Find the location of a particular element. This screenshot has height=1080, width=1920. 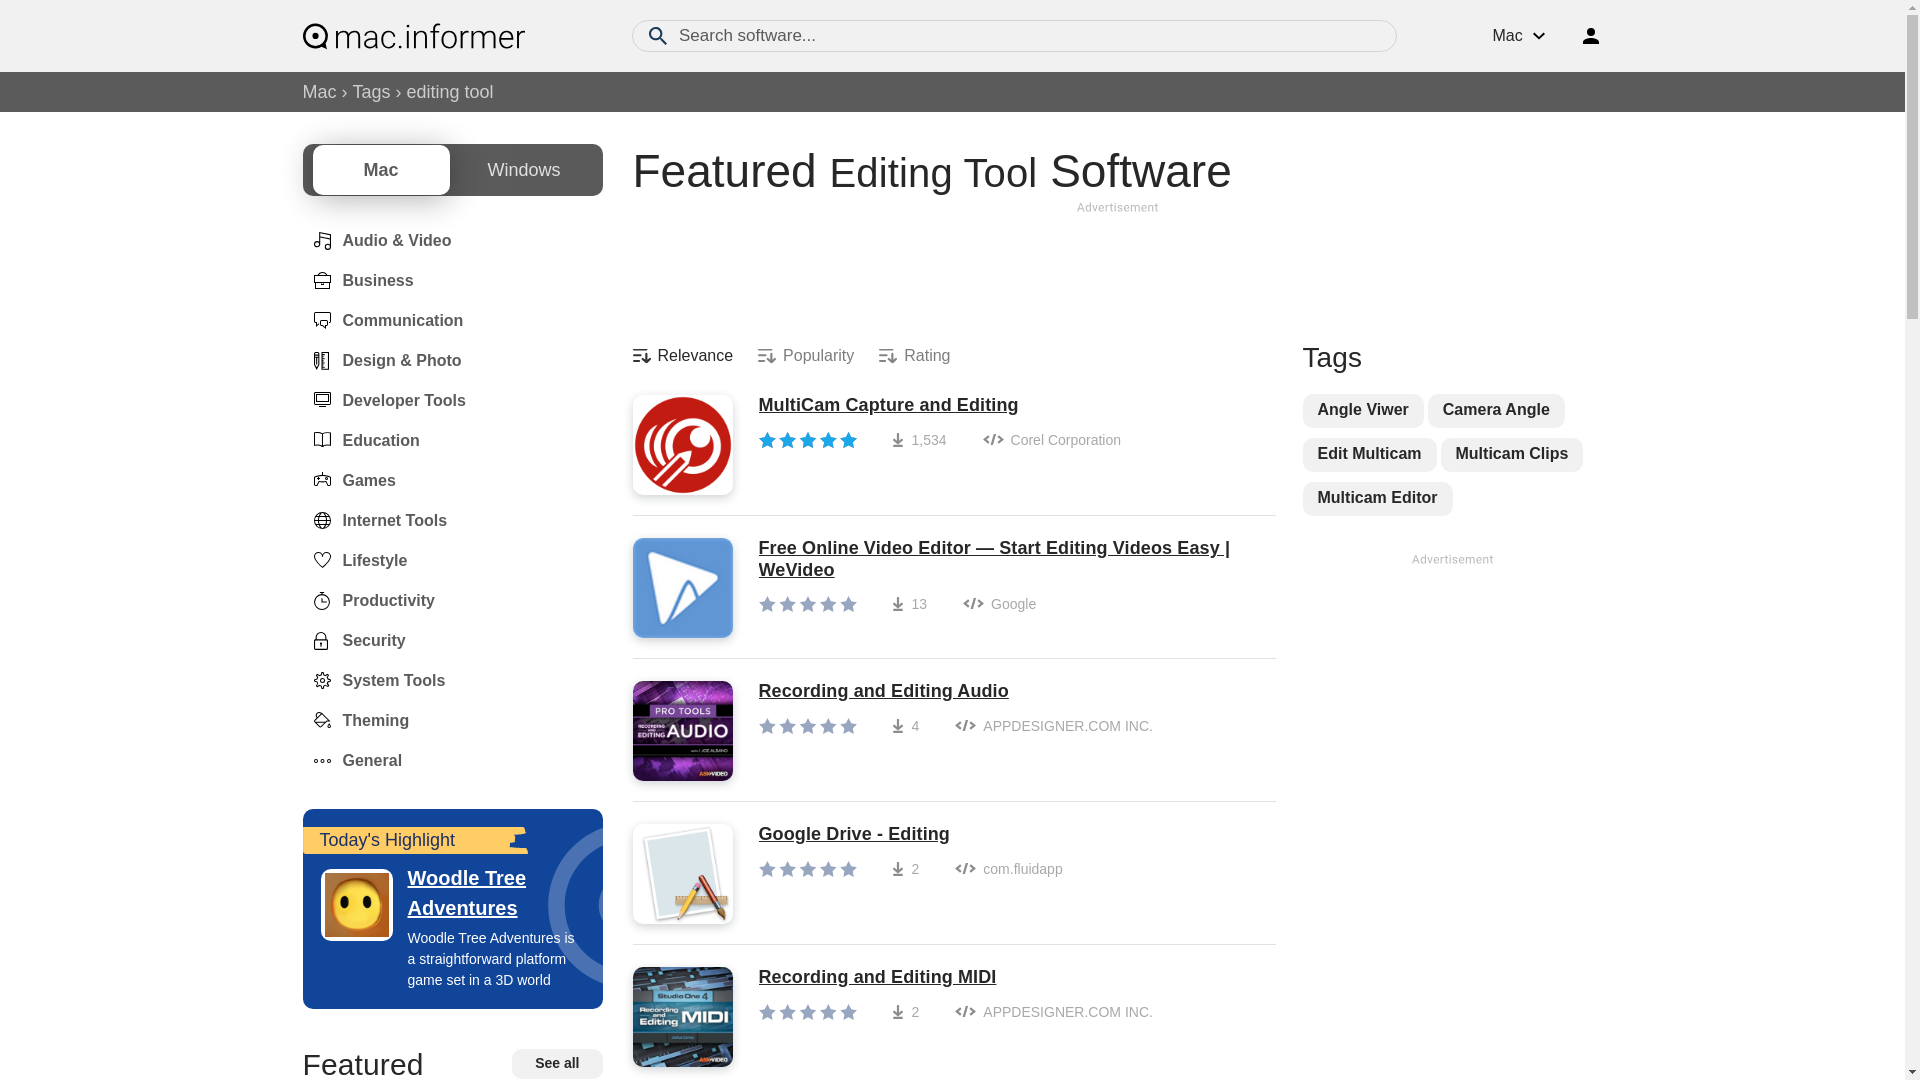

Education is located at coordinates (360, 441).